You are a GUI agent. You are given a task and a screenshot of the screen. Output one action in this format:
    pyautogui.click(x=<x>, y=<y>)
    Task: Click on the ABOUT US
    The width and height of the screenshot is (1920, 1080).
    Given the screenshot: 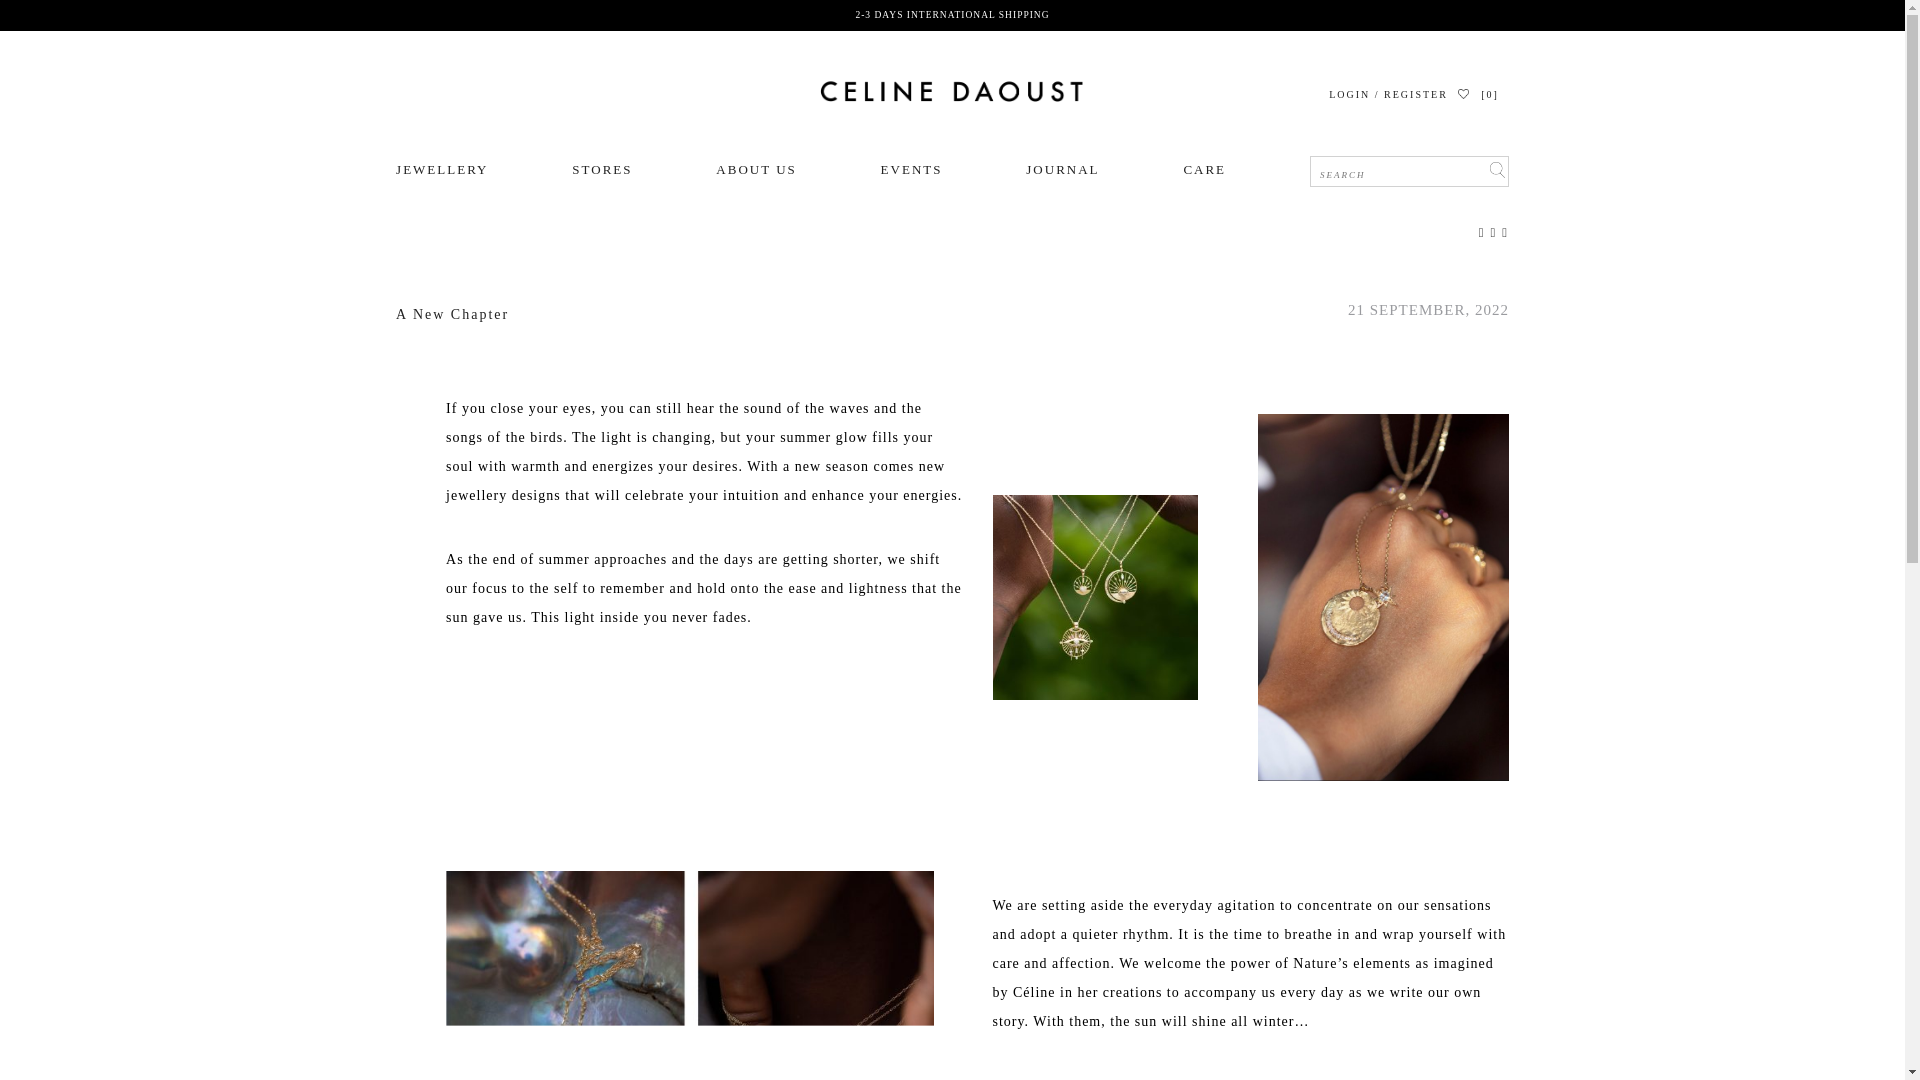 What is the action you would take?
    pyautogui.click(x=756, y=170)
    